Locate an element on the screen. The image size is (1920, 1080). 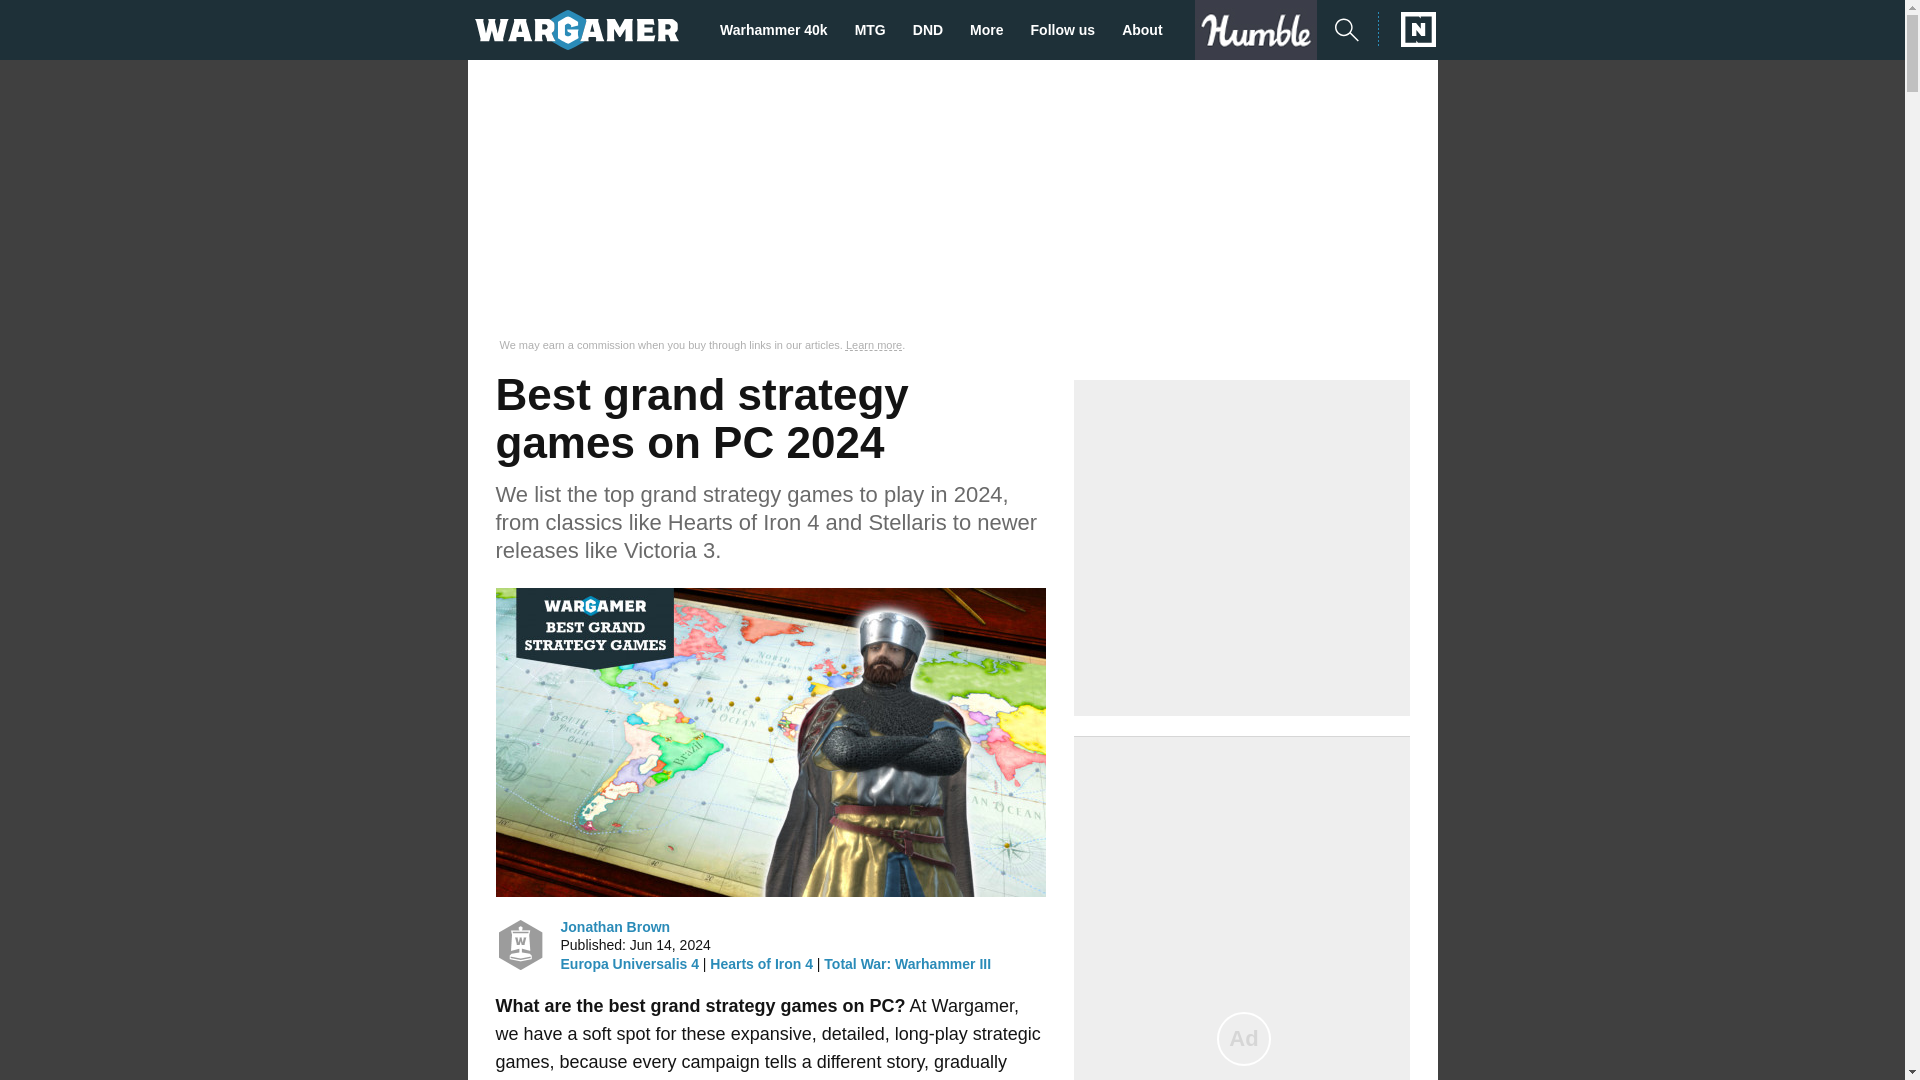
Europa Universalis 4 is located at coordinates (629, 964).